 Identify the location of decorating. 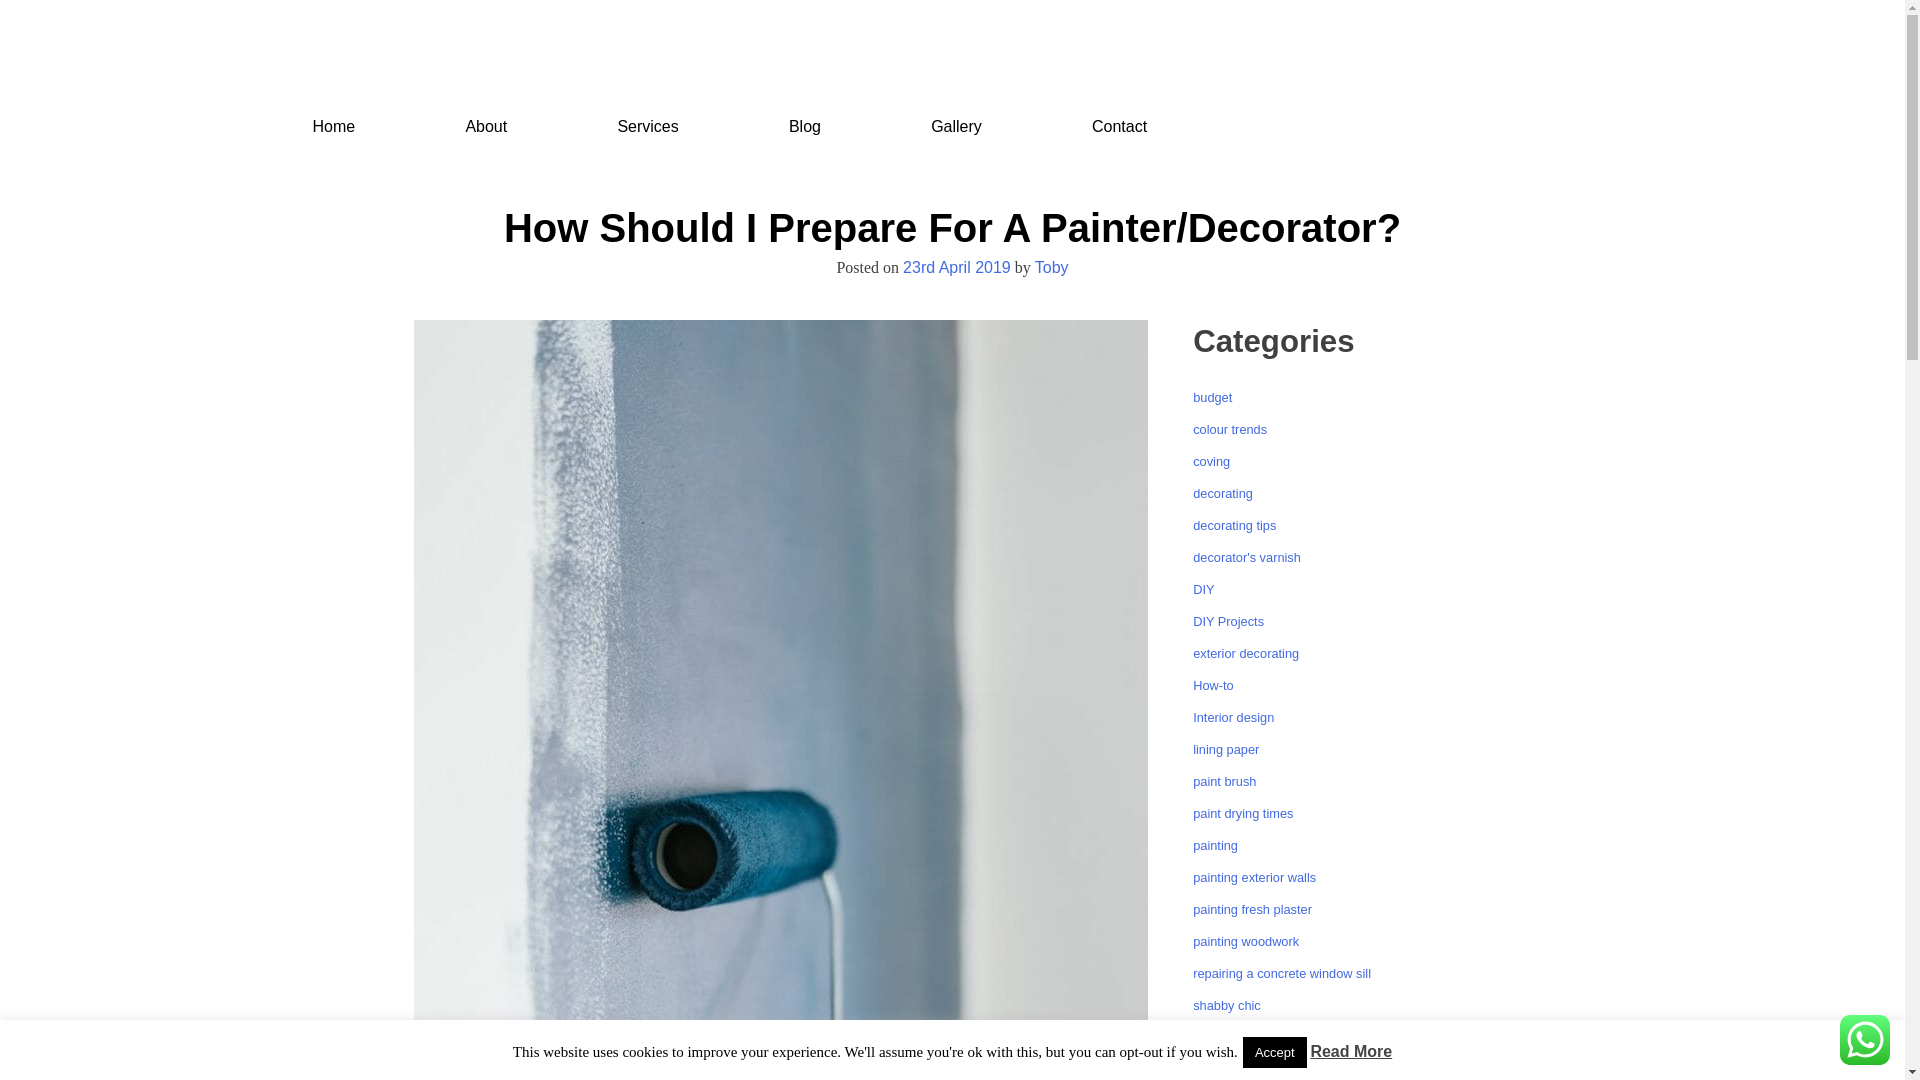
(1222, 494).